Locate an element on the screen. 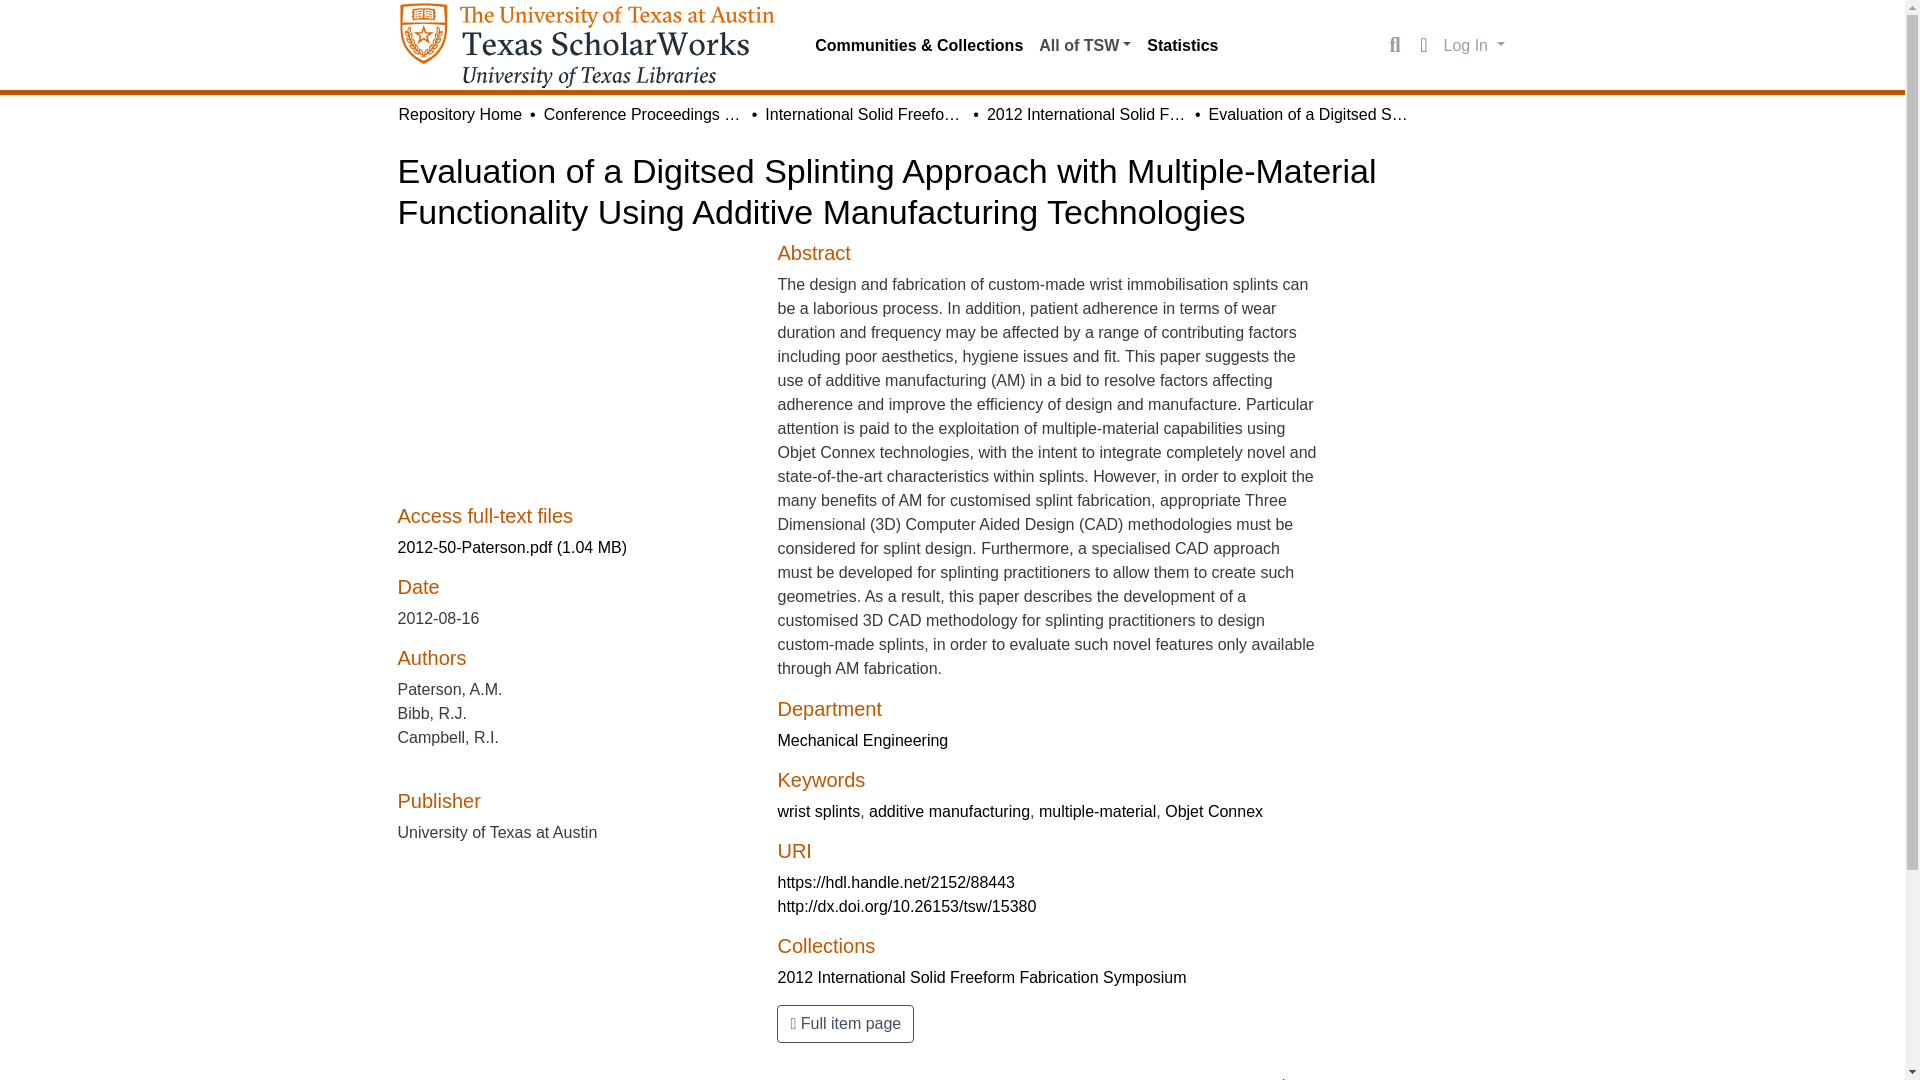 This screenshot has height=1080, width=1920. Repository Home is located at coordinates (460, 114).